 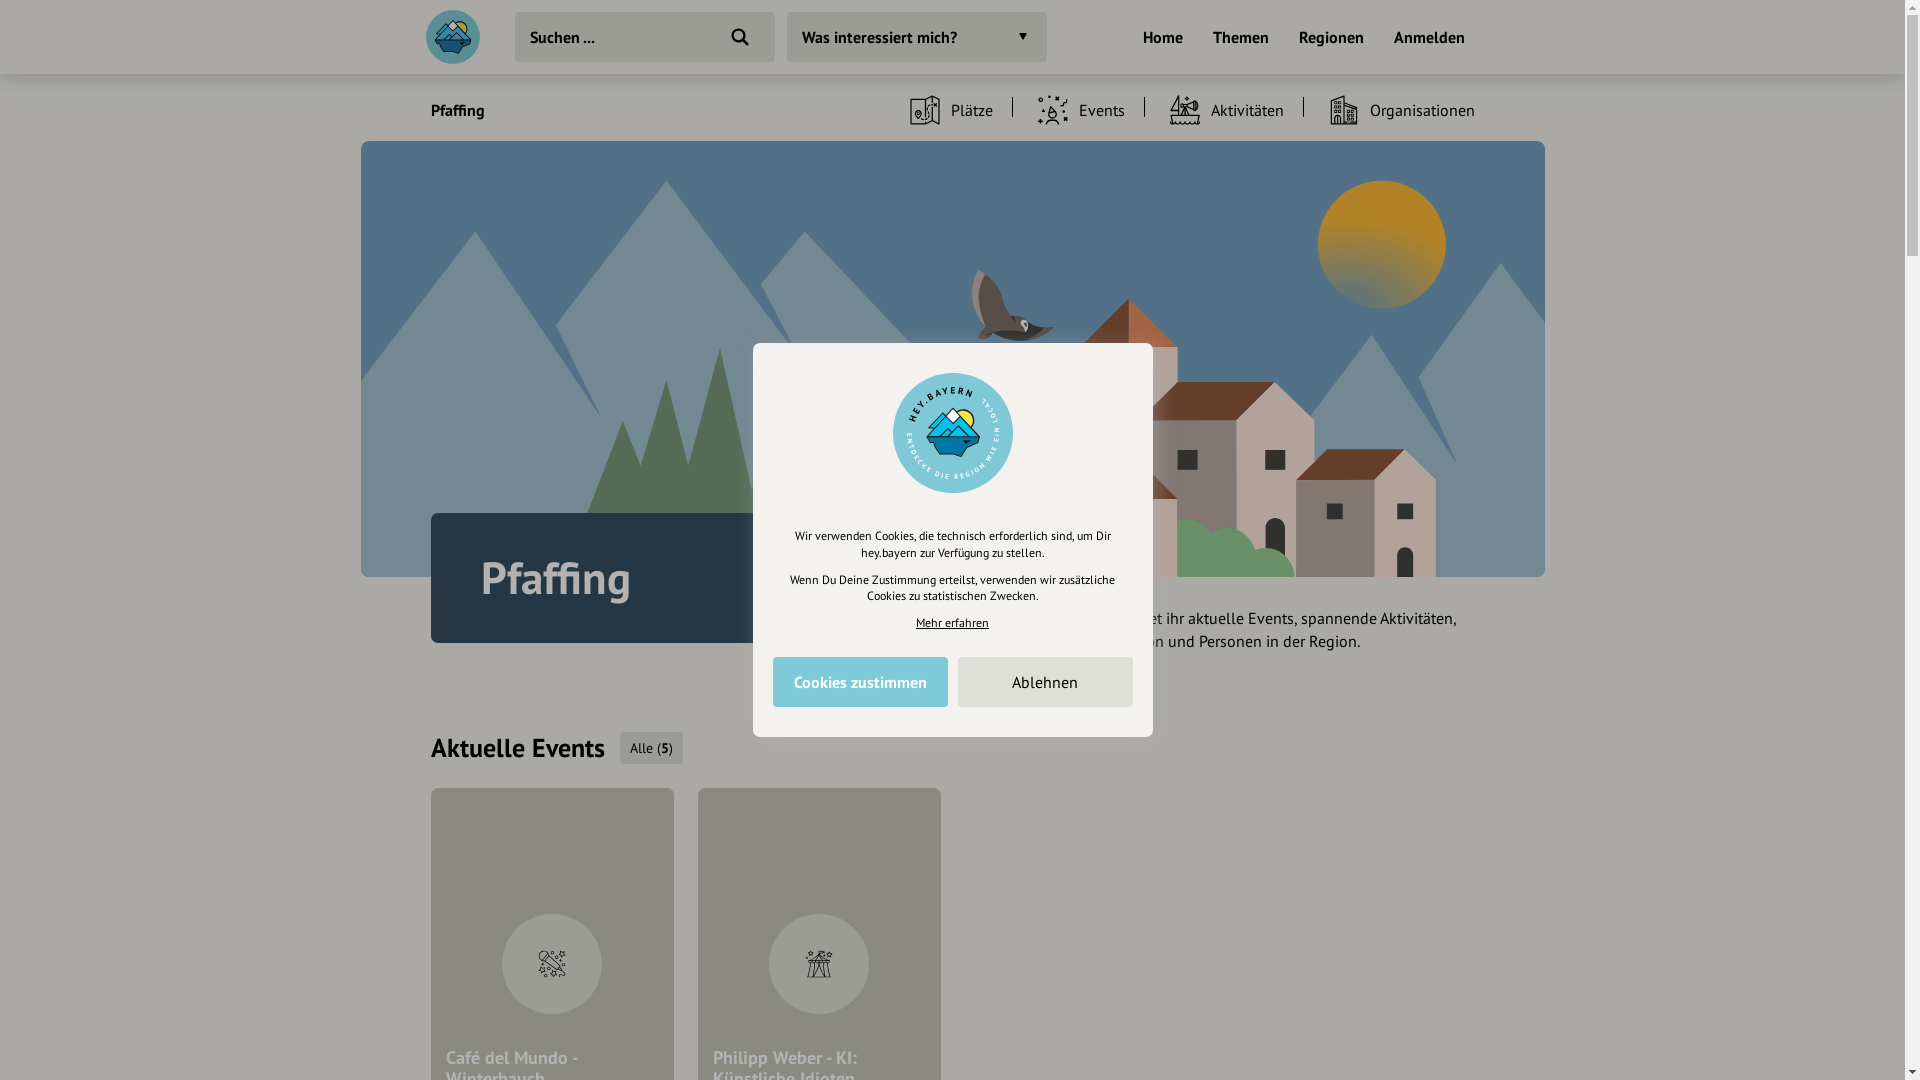 I want to click on Organisationen, so click(x=1392, y=110).